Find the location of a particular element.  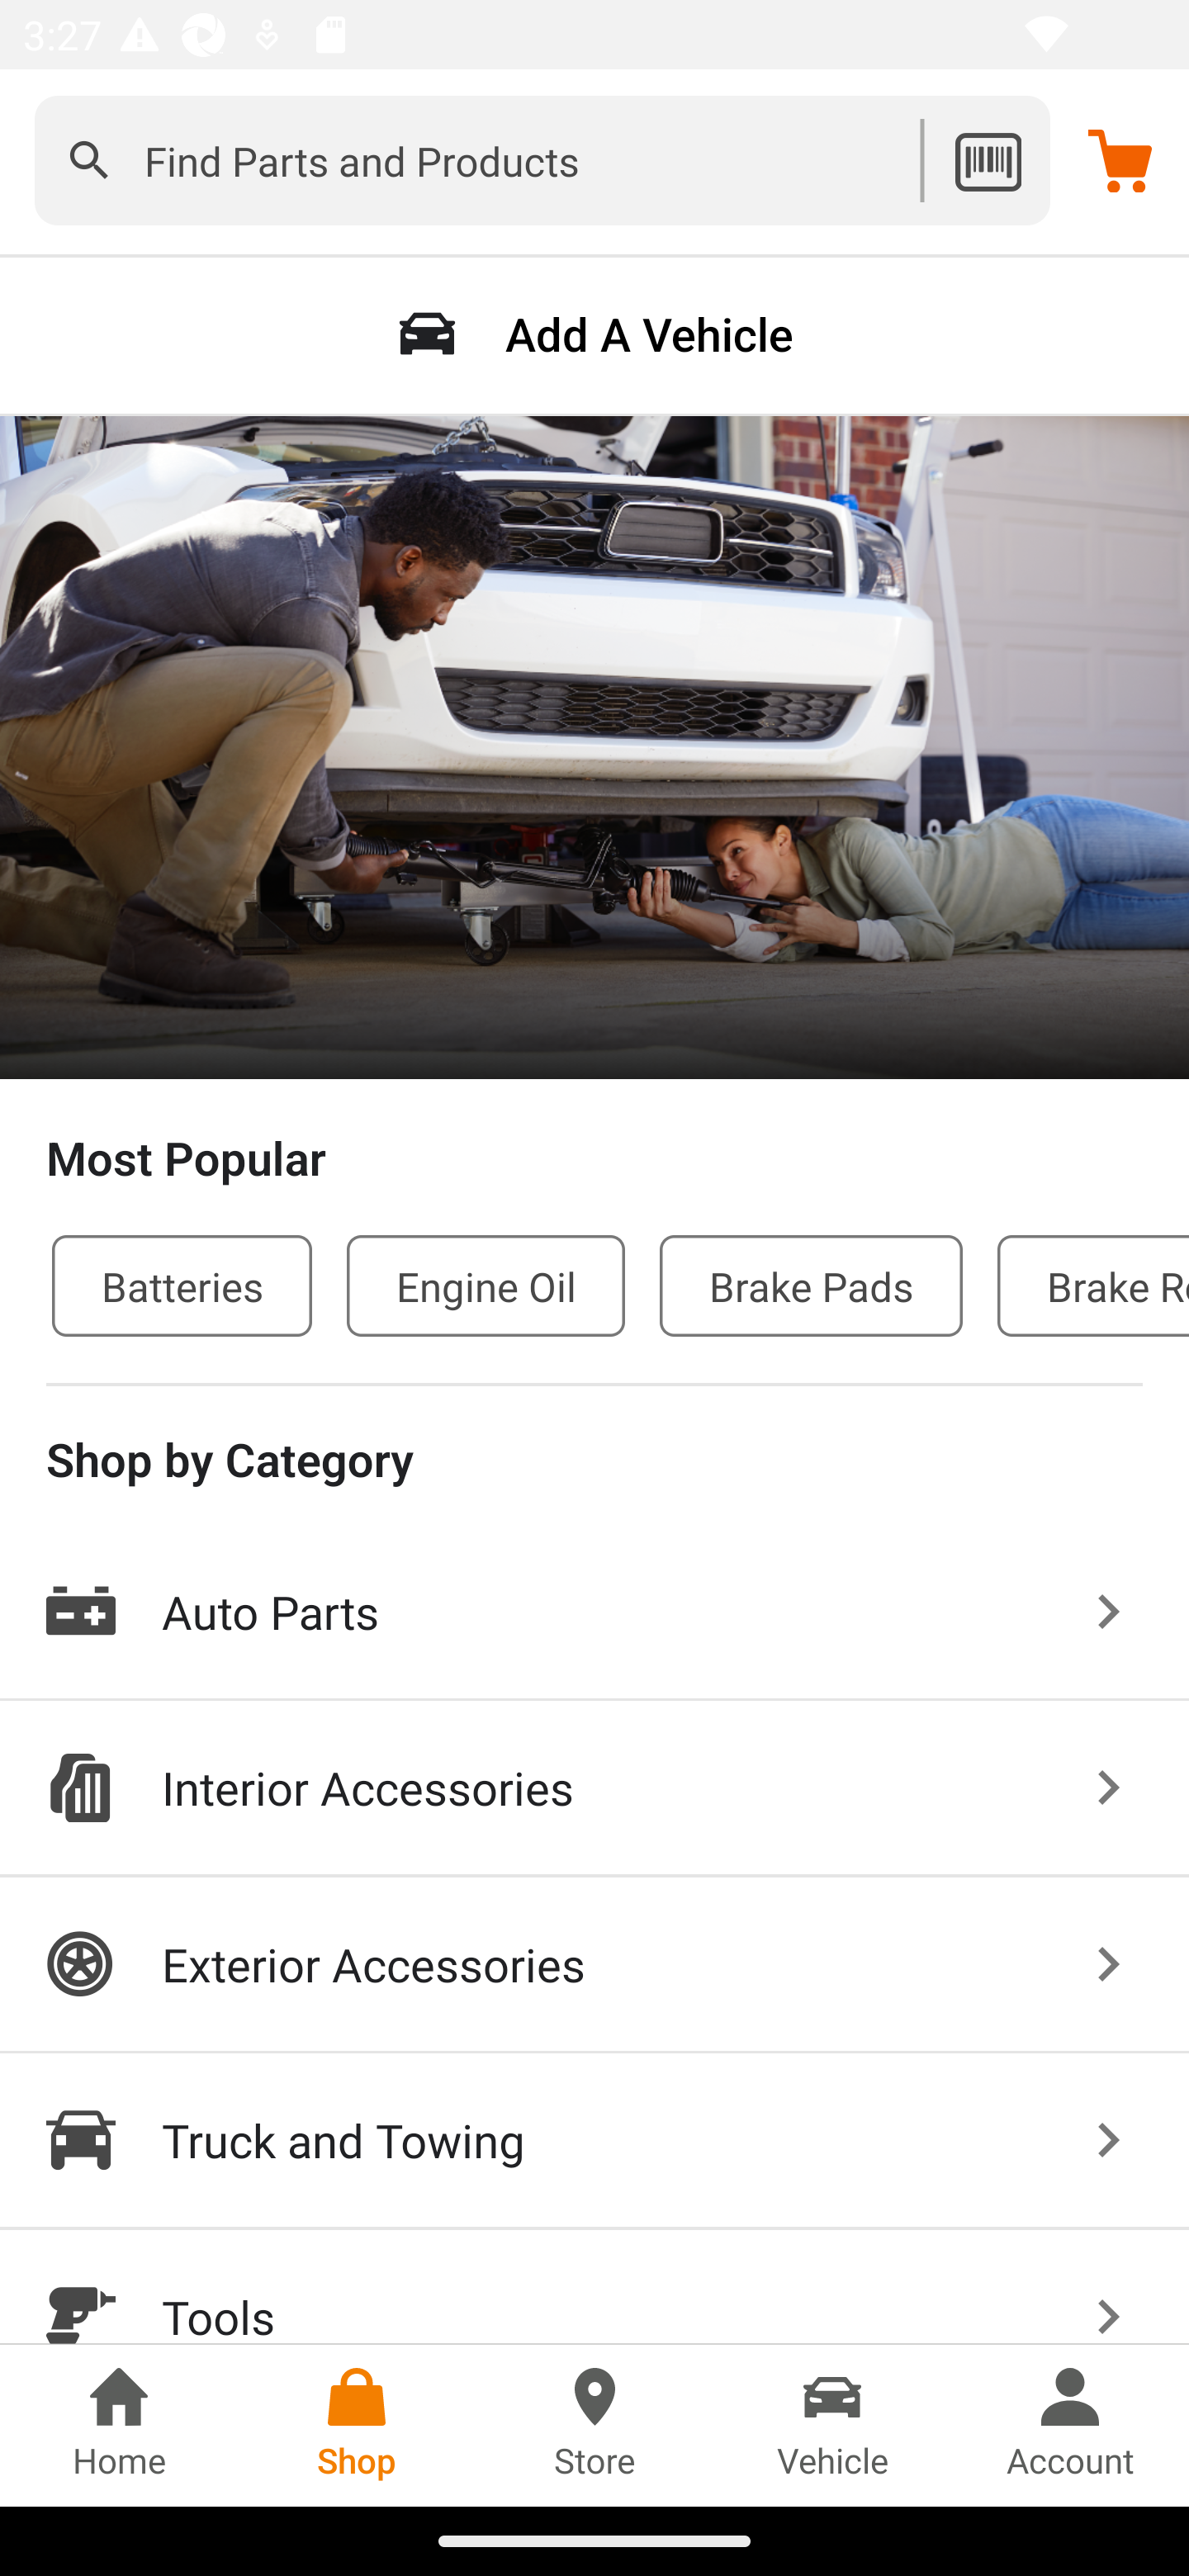

Brake Pads is located at coordinates (811, 1285).